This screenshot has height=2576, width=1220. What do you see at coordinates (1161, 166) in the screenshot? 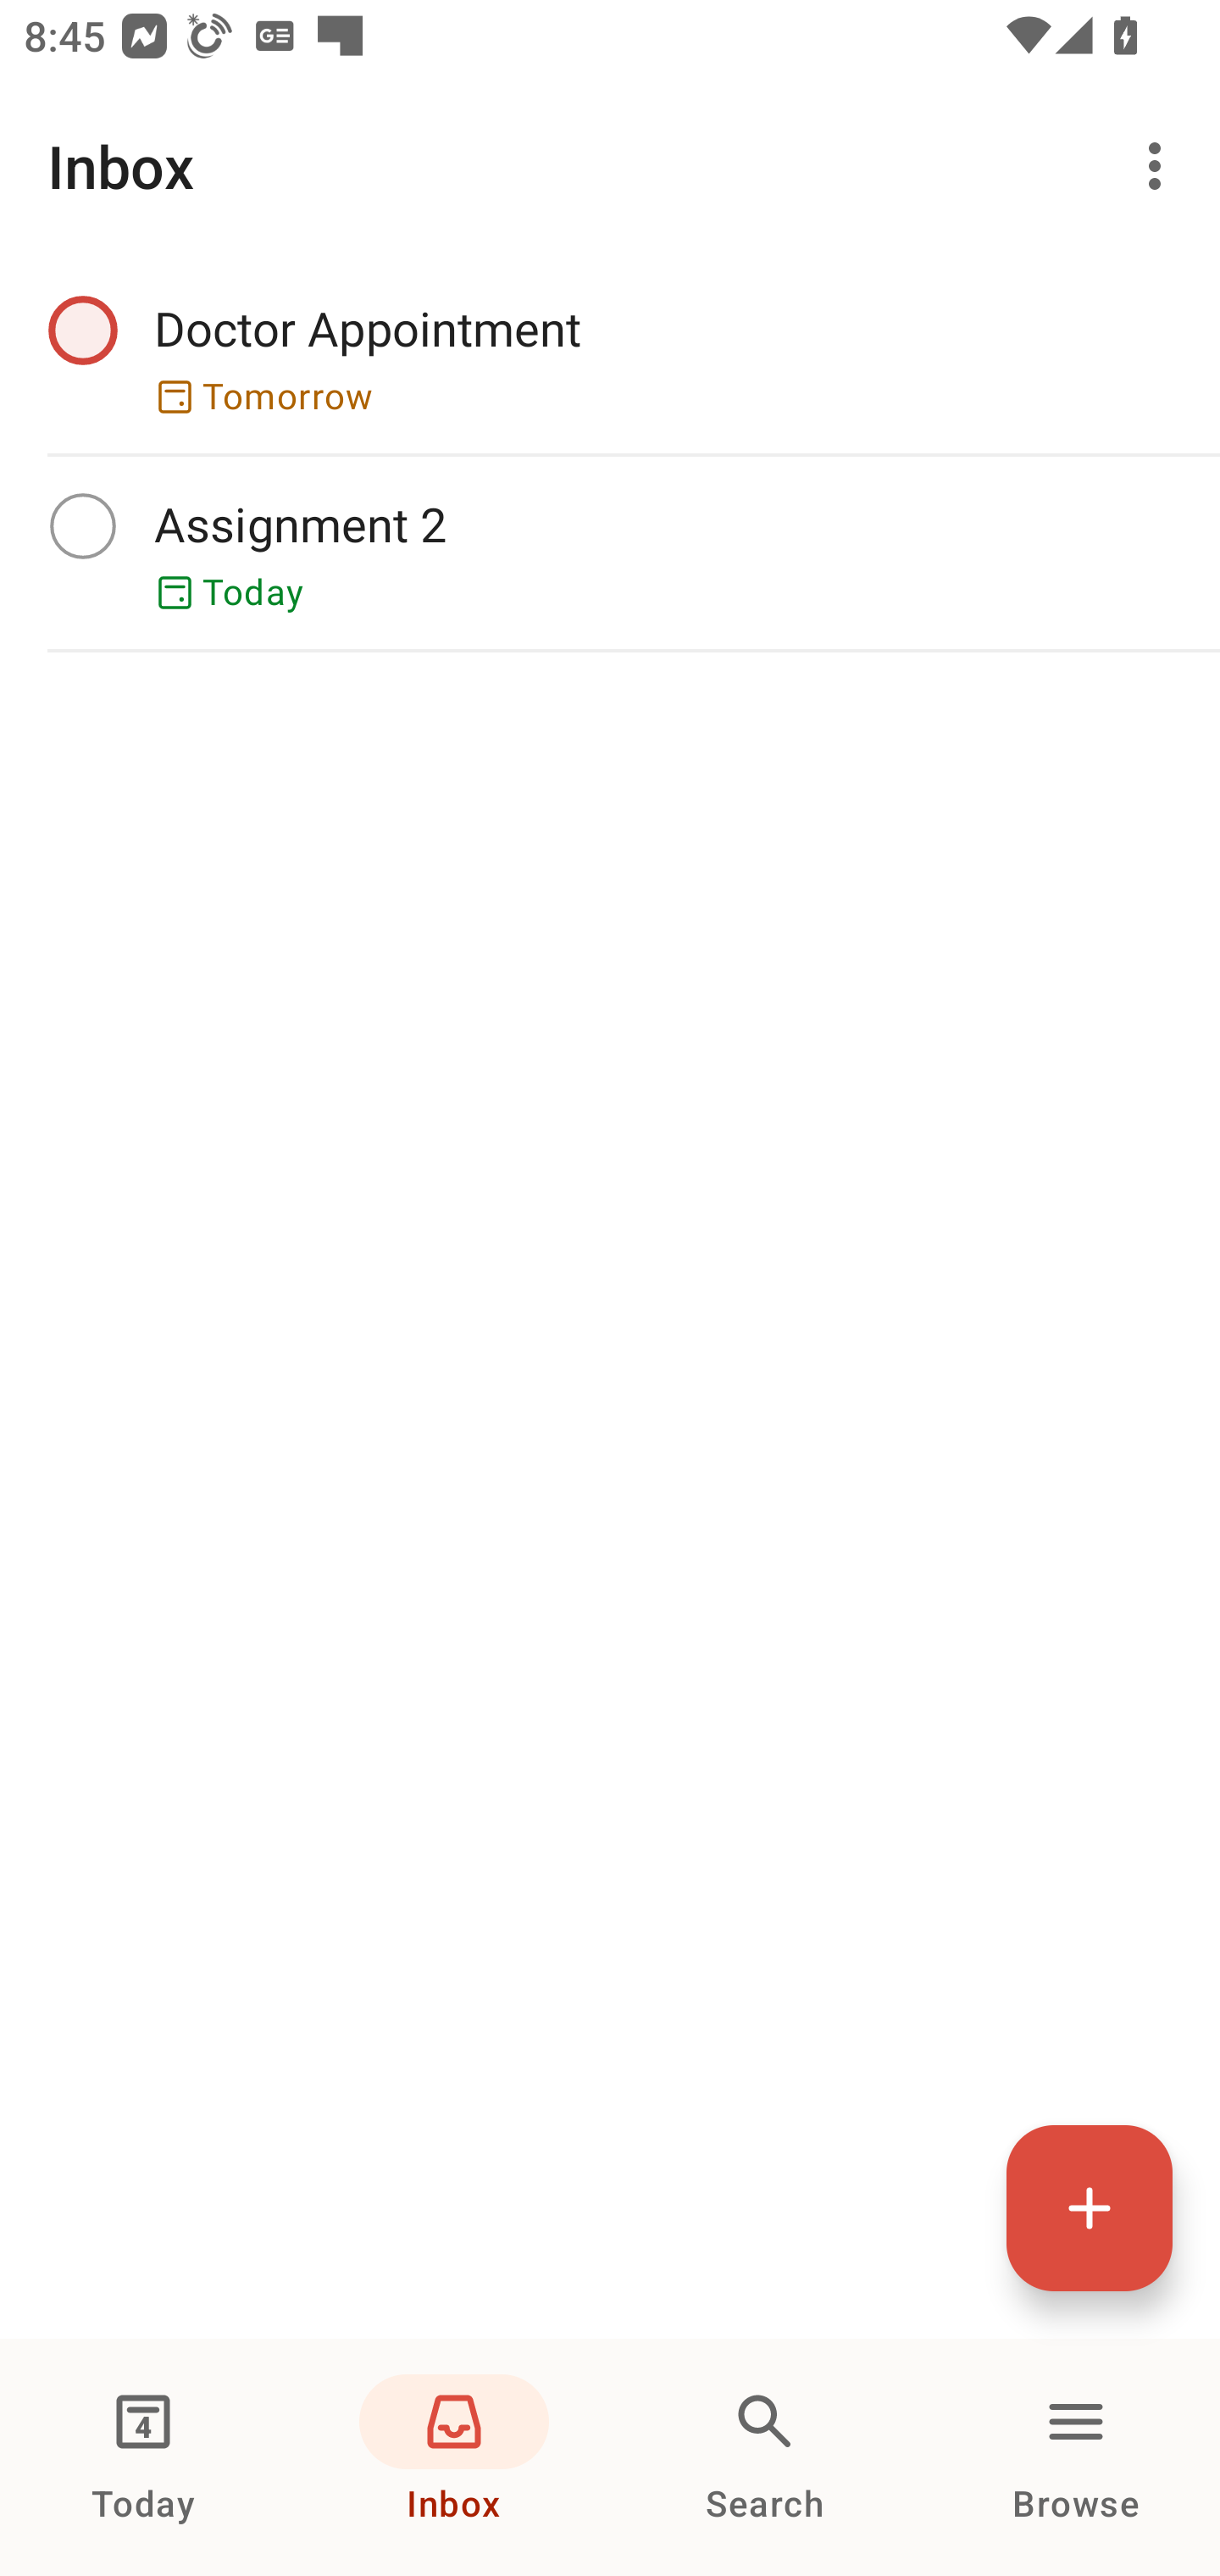
I see `More options` at bounding box center [1161, 166].